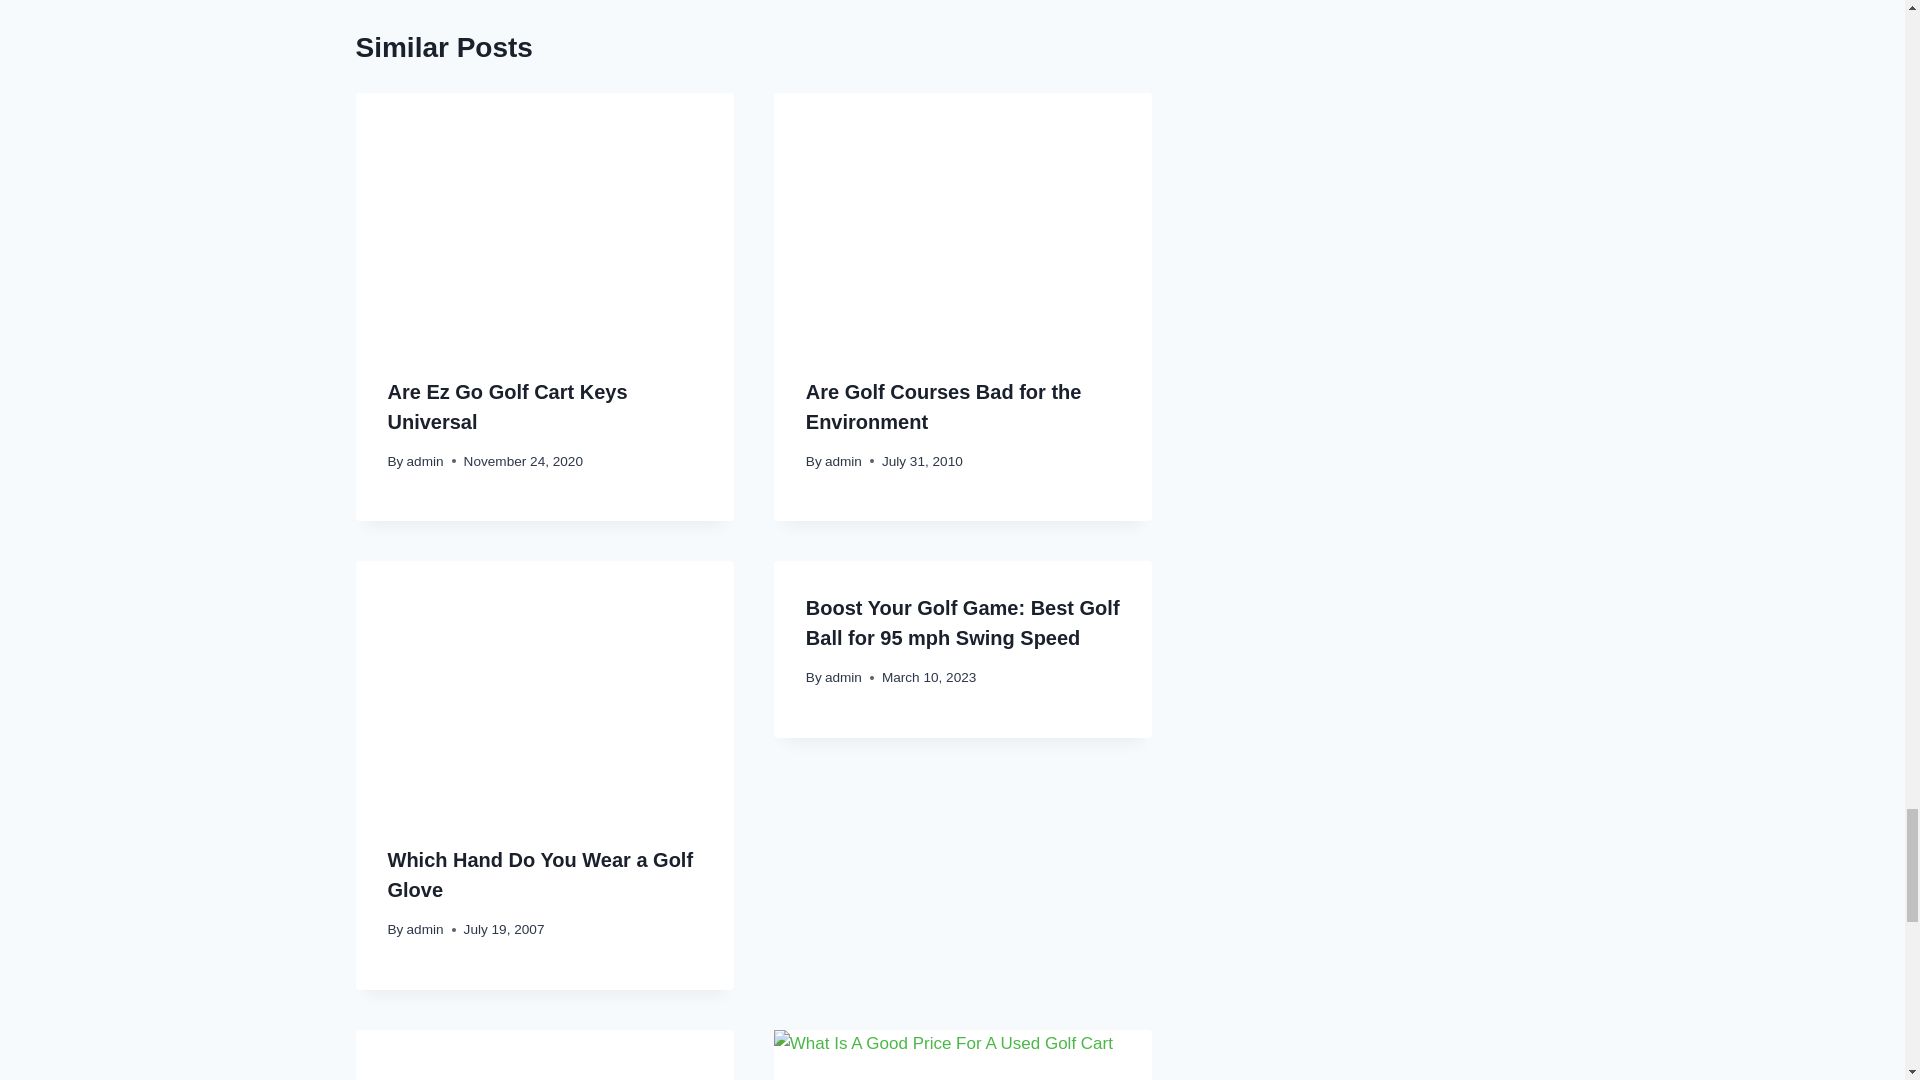 This screenshot has height=1080, width=1920. What do you see at coordinates (425, 930) in the screenshot?
I see `admin` at bounding box center [425, 930].